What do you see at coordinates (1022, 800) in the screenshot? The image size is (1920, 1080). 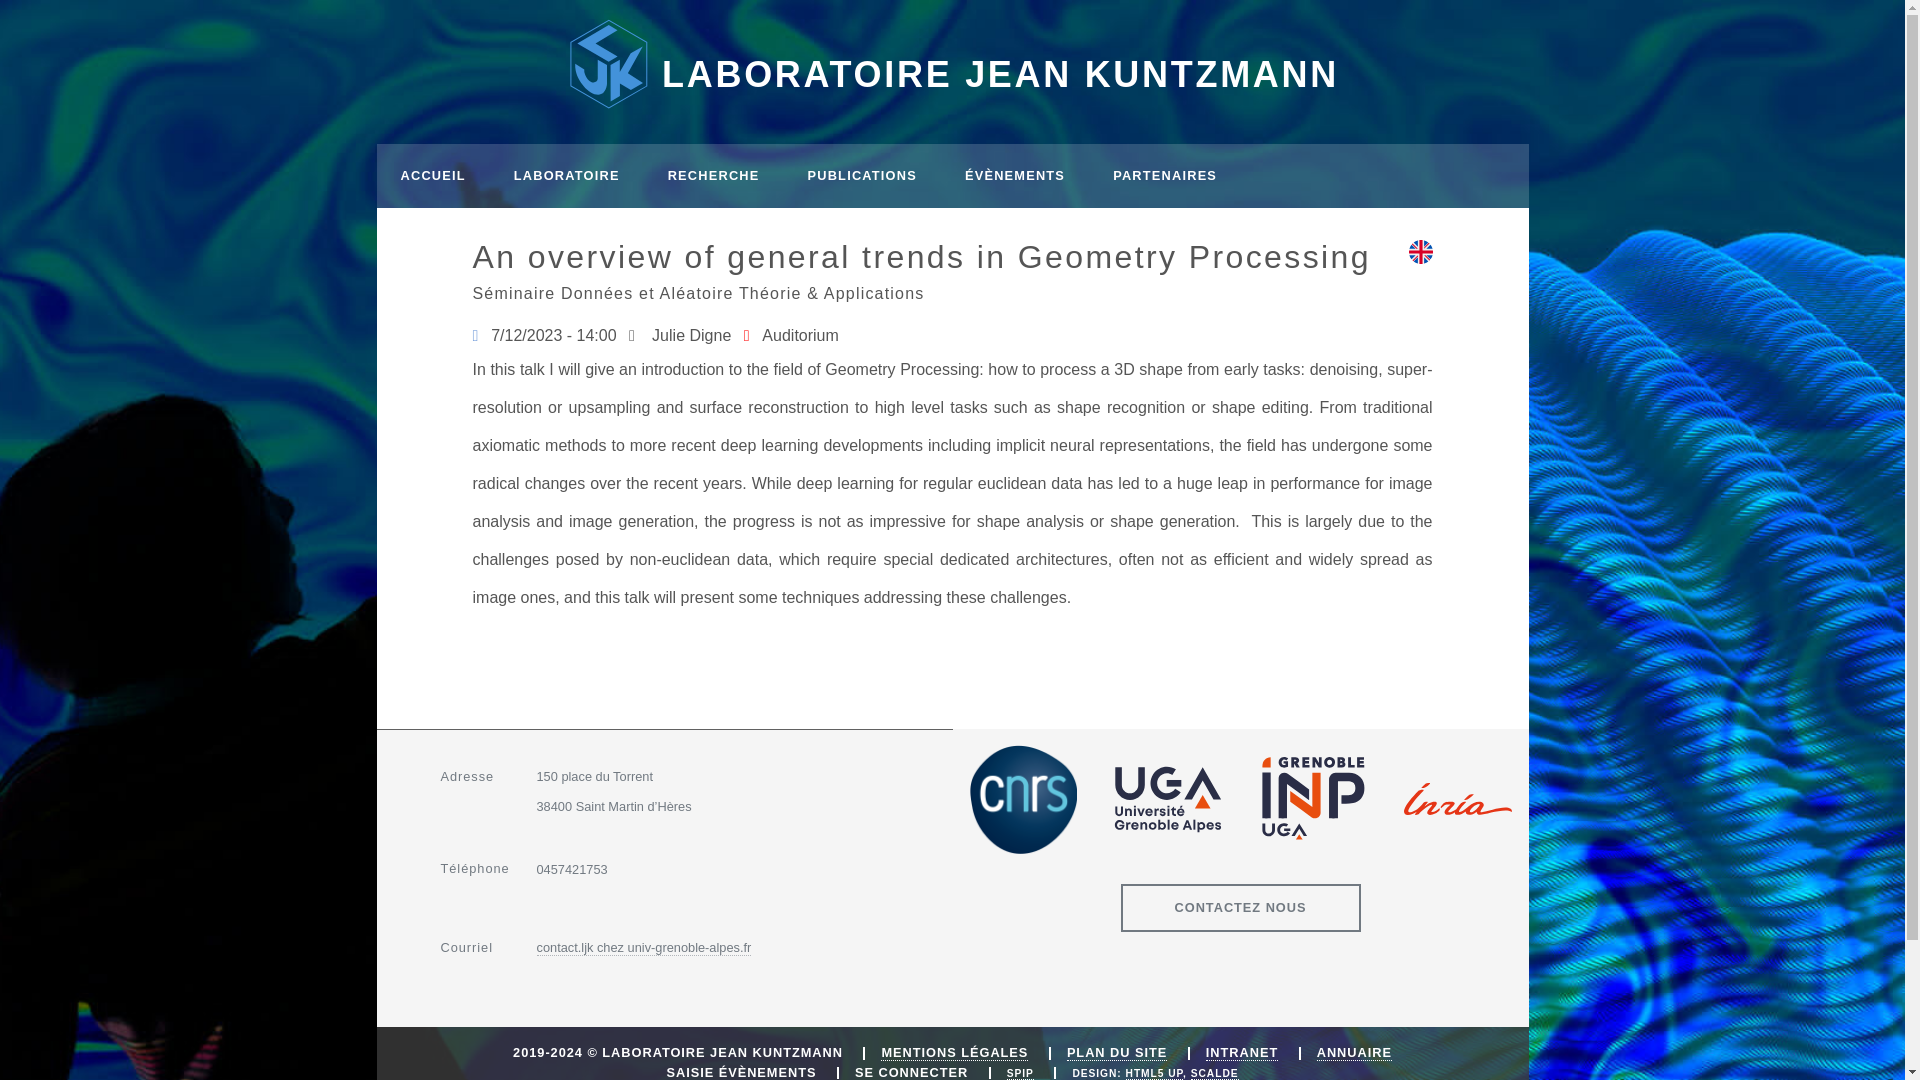 I see `CNRS` at bounding box center [1022, 800].